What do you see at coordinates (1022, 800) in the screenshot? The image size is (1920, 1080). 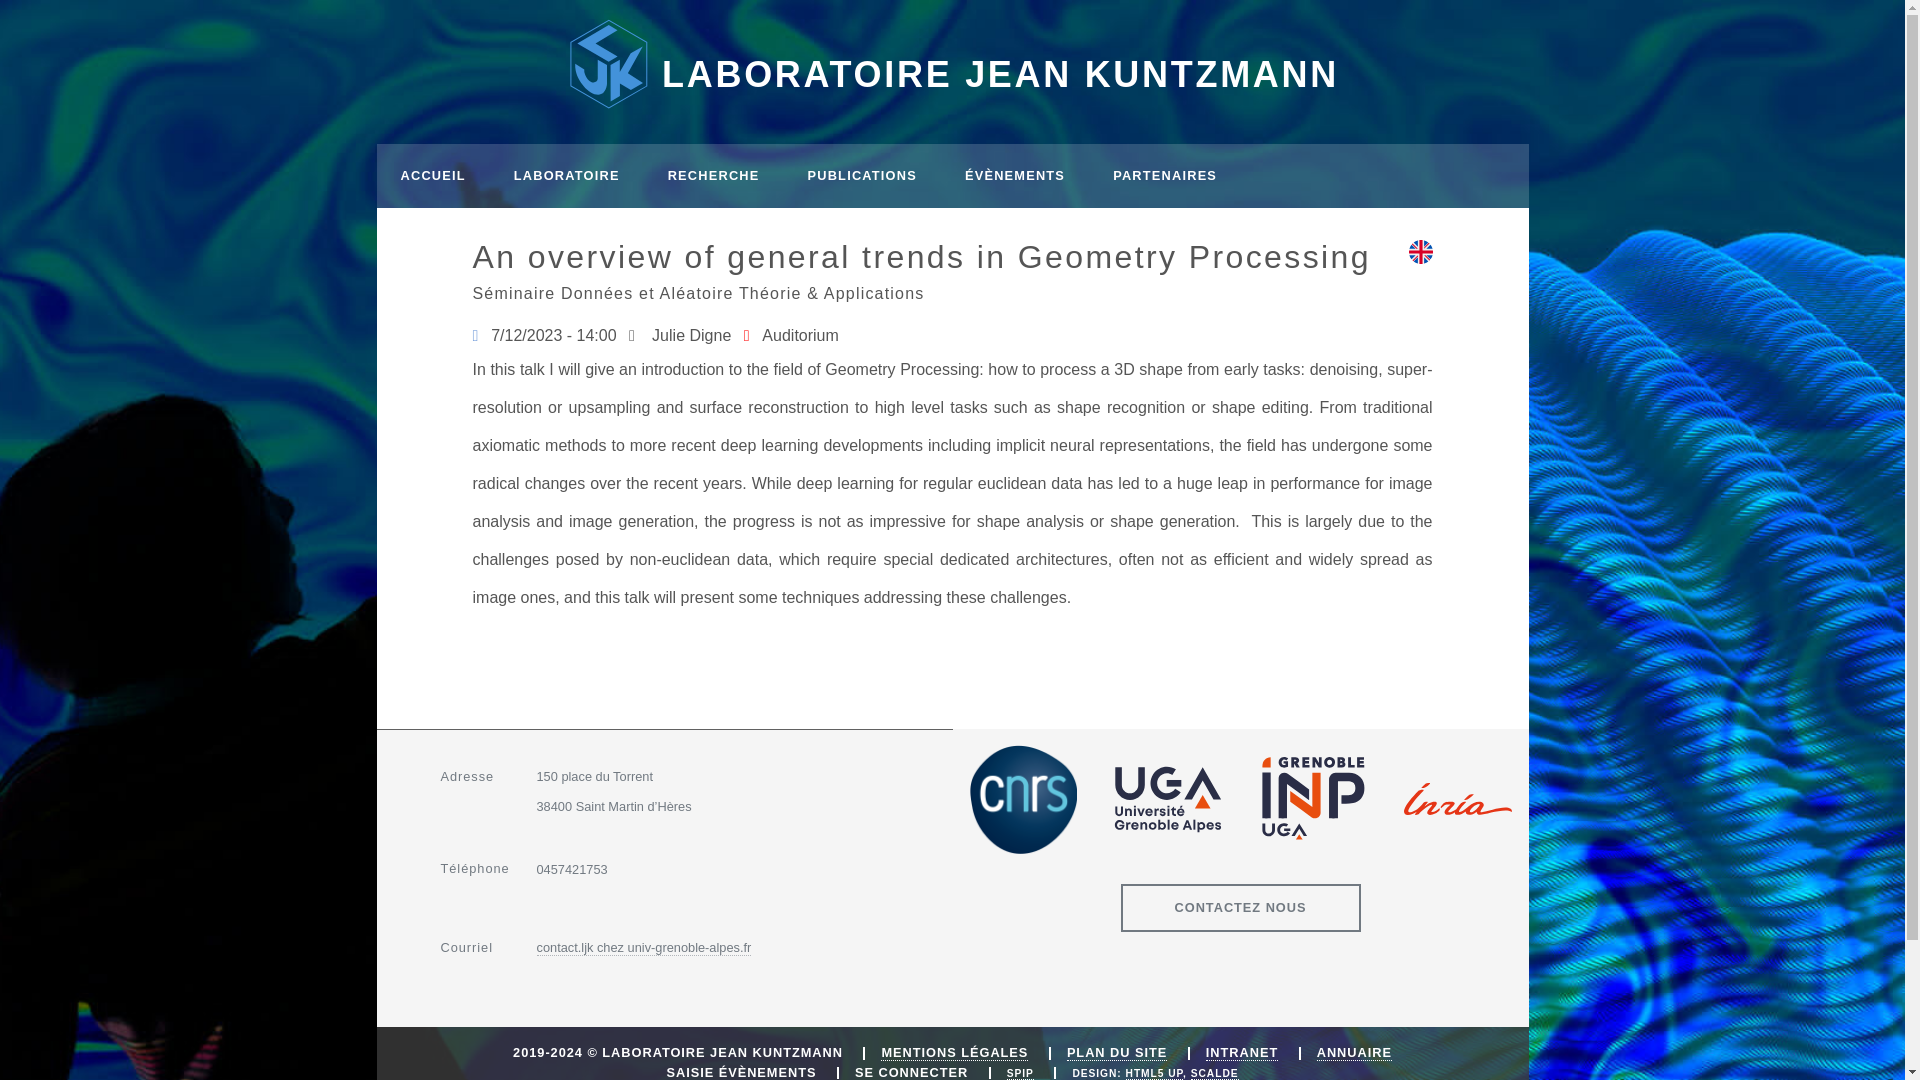 I see `CNRS` at bounding box center [1022, 800].